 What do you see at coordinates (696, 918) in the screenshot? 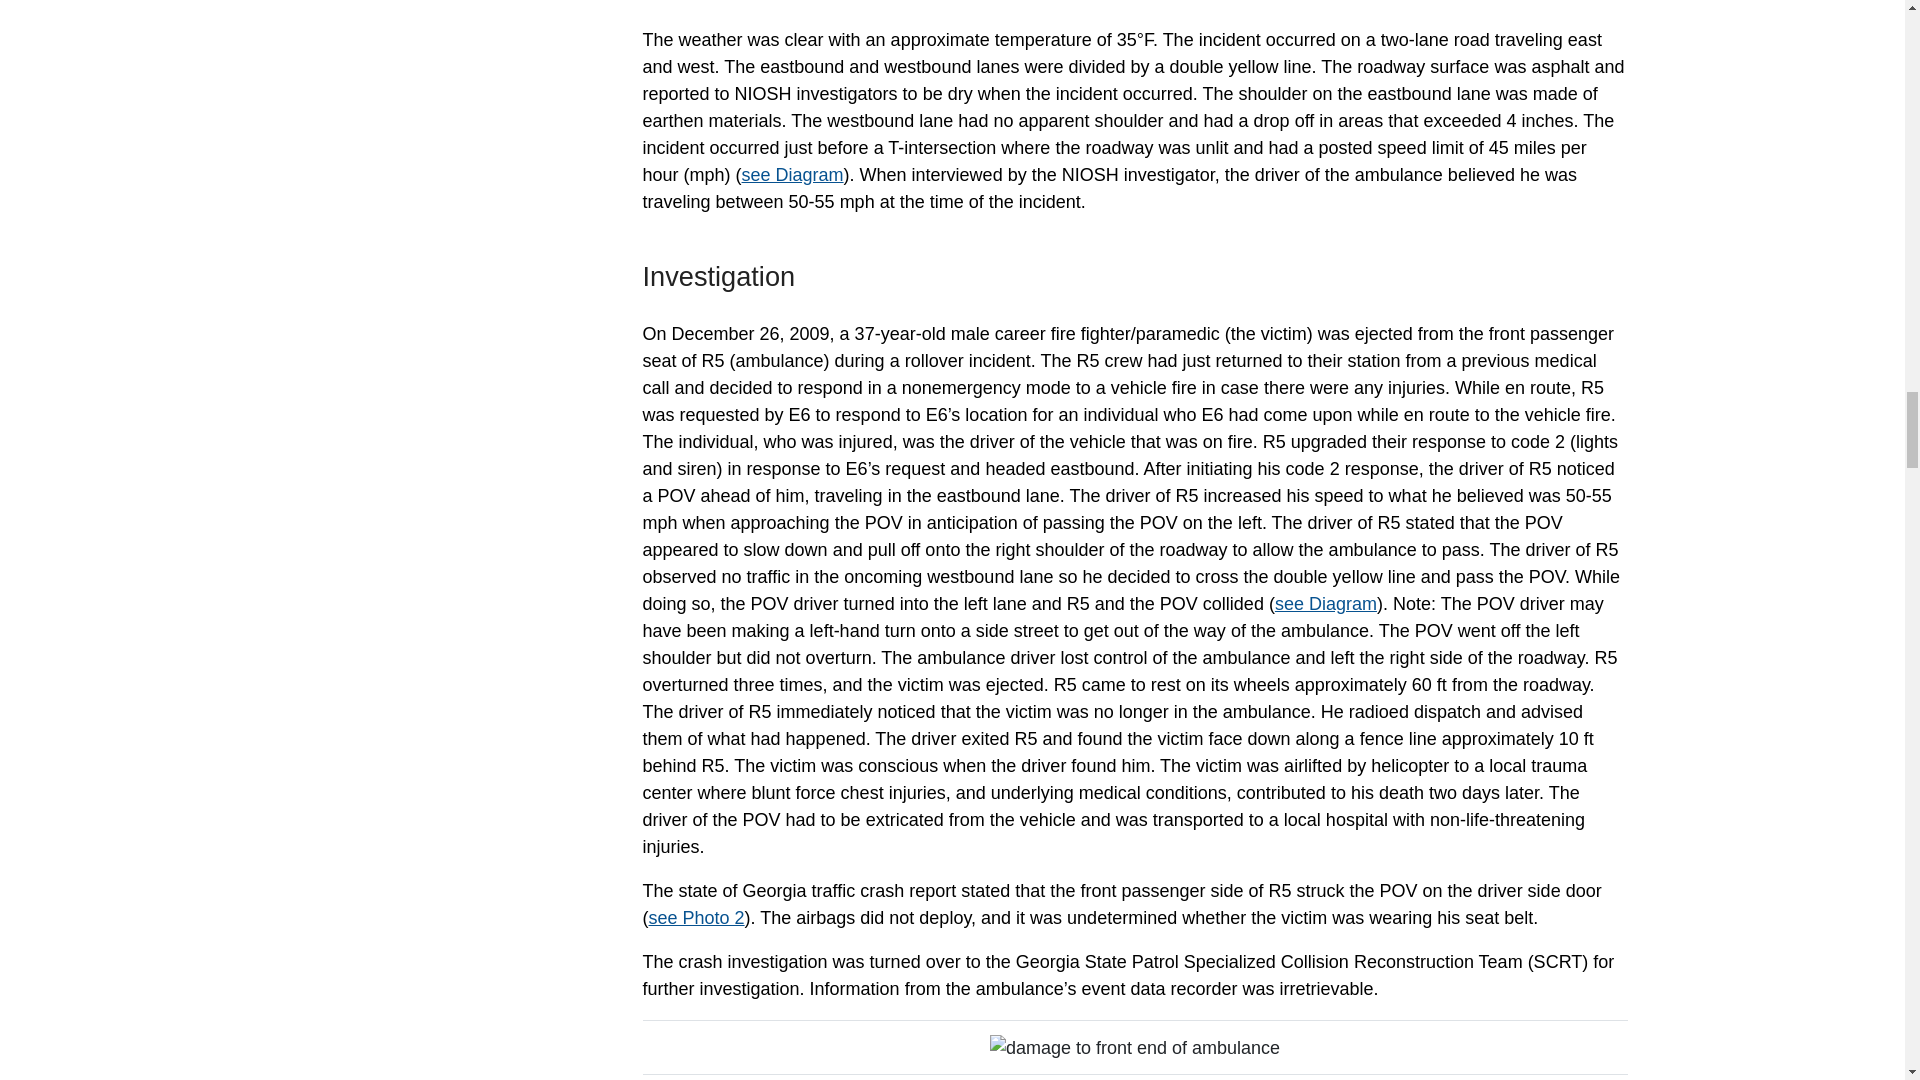
I see `see Photo 2` at bounding box center [696, 918].